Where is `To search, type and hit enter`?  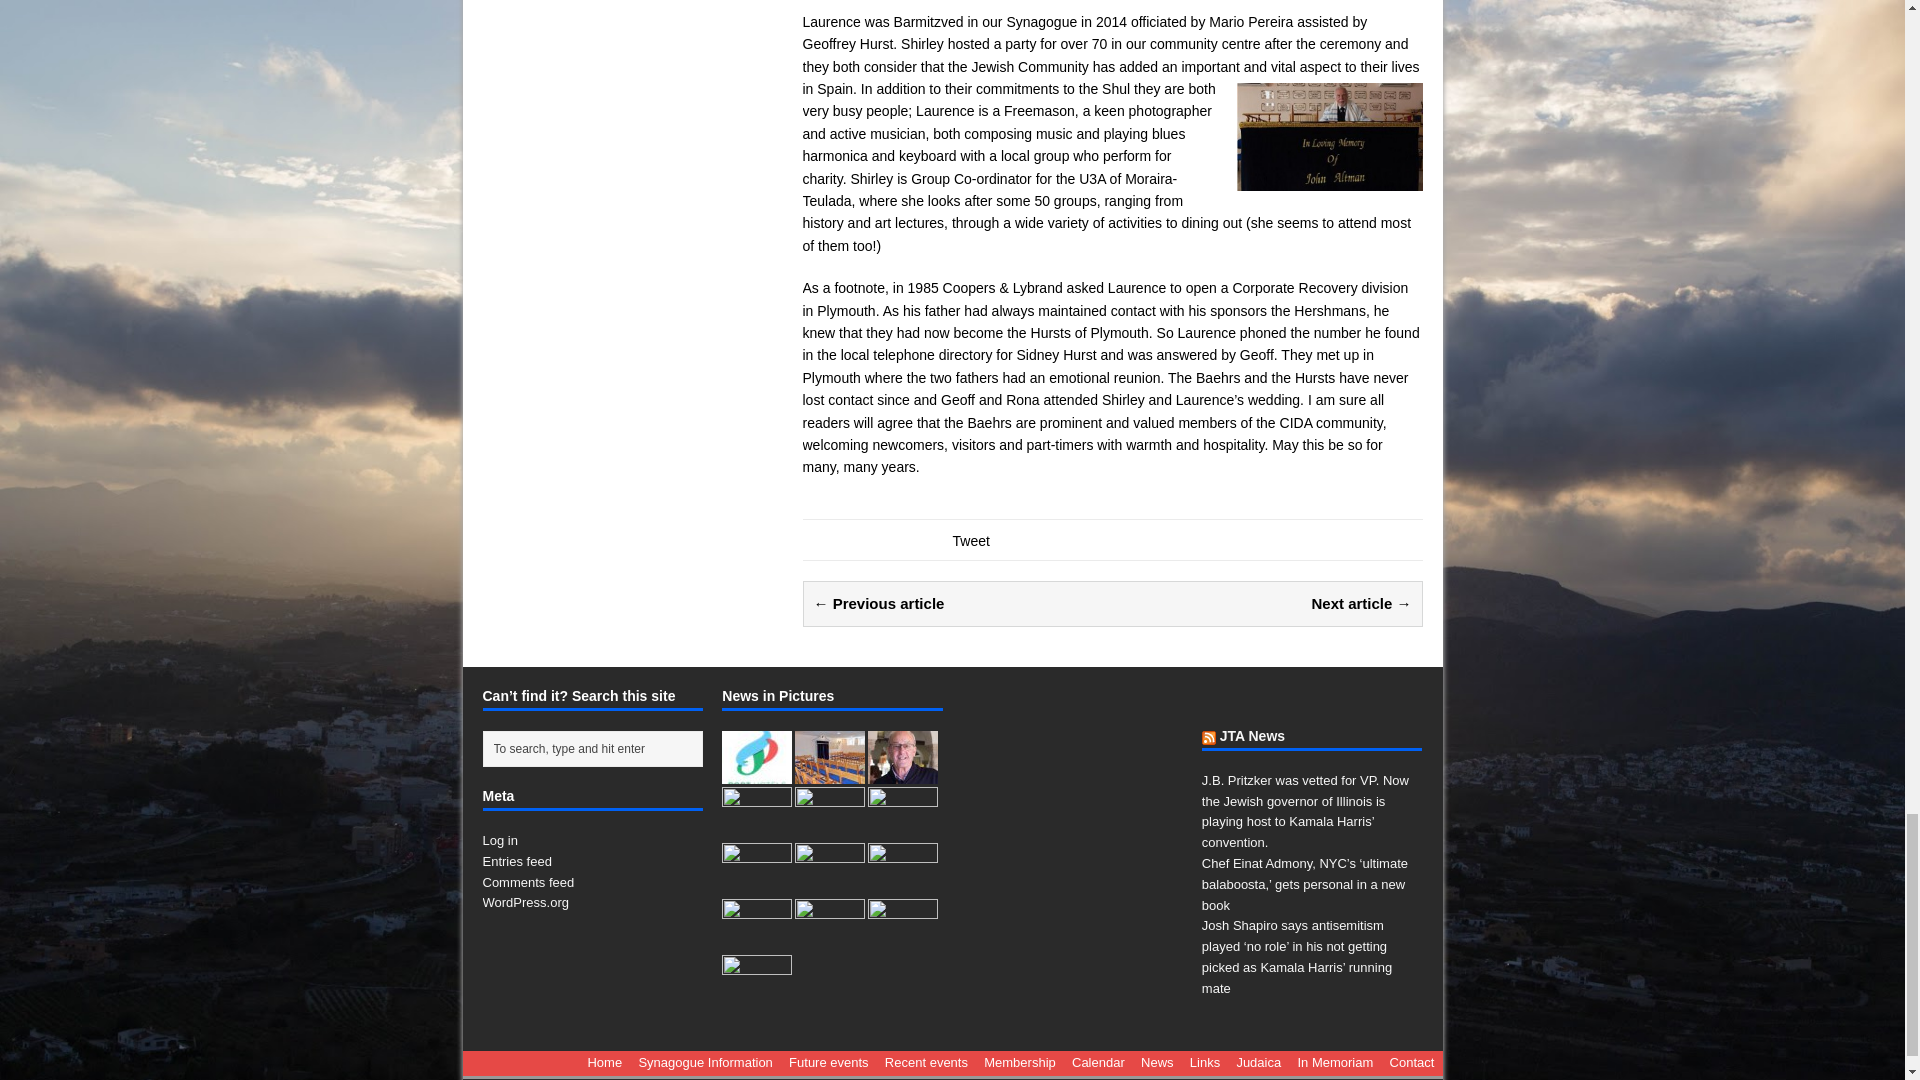 To search, type and hit enter is located at coordinates (596, 748).